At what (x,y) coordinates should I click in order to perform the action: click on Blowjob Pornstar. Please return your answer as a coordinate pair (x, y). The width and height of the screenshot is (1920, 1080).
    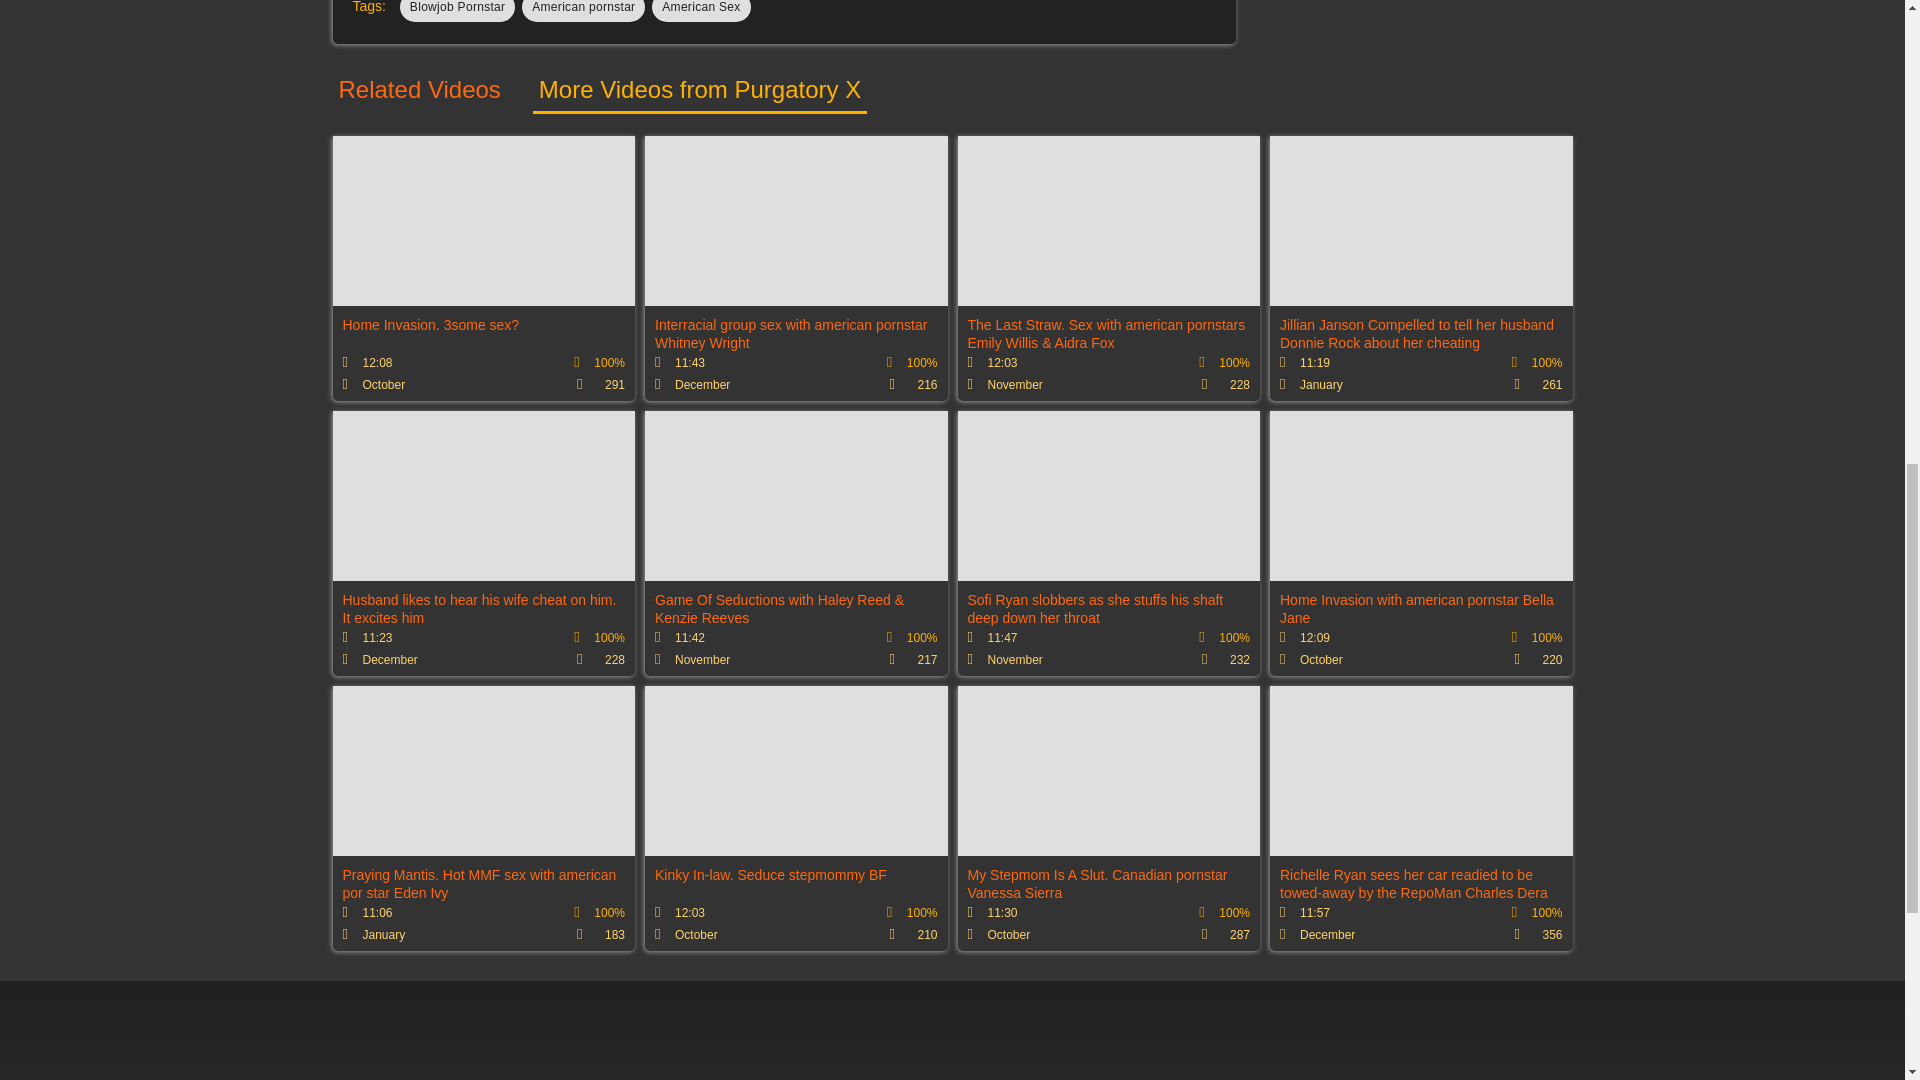
    Looking at the image, I should click on (458, 10).